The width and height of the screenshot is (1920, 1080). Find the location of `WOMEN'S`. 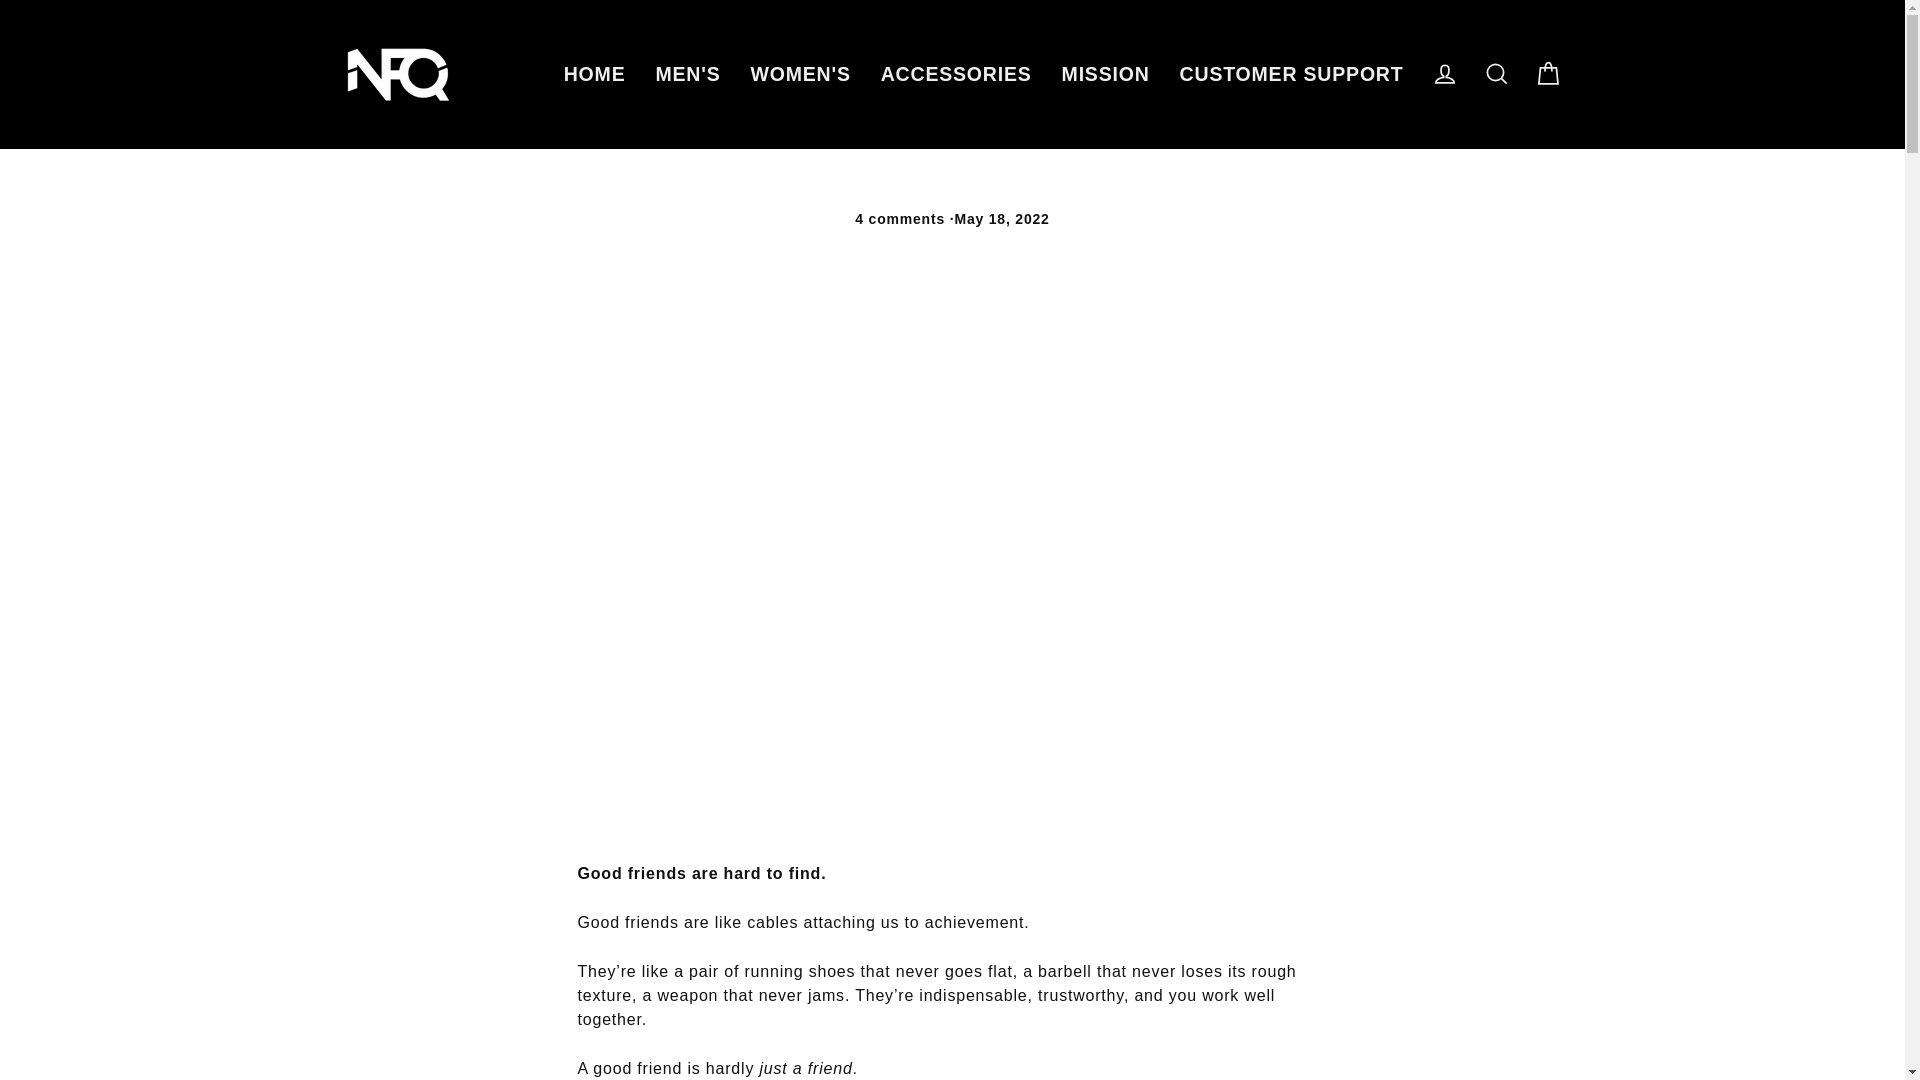

WOMEN'S is located at coordinates (800, 74).